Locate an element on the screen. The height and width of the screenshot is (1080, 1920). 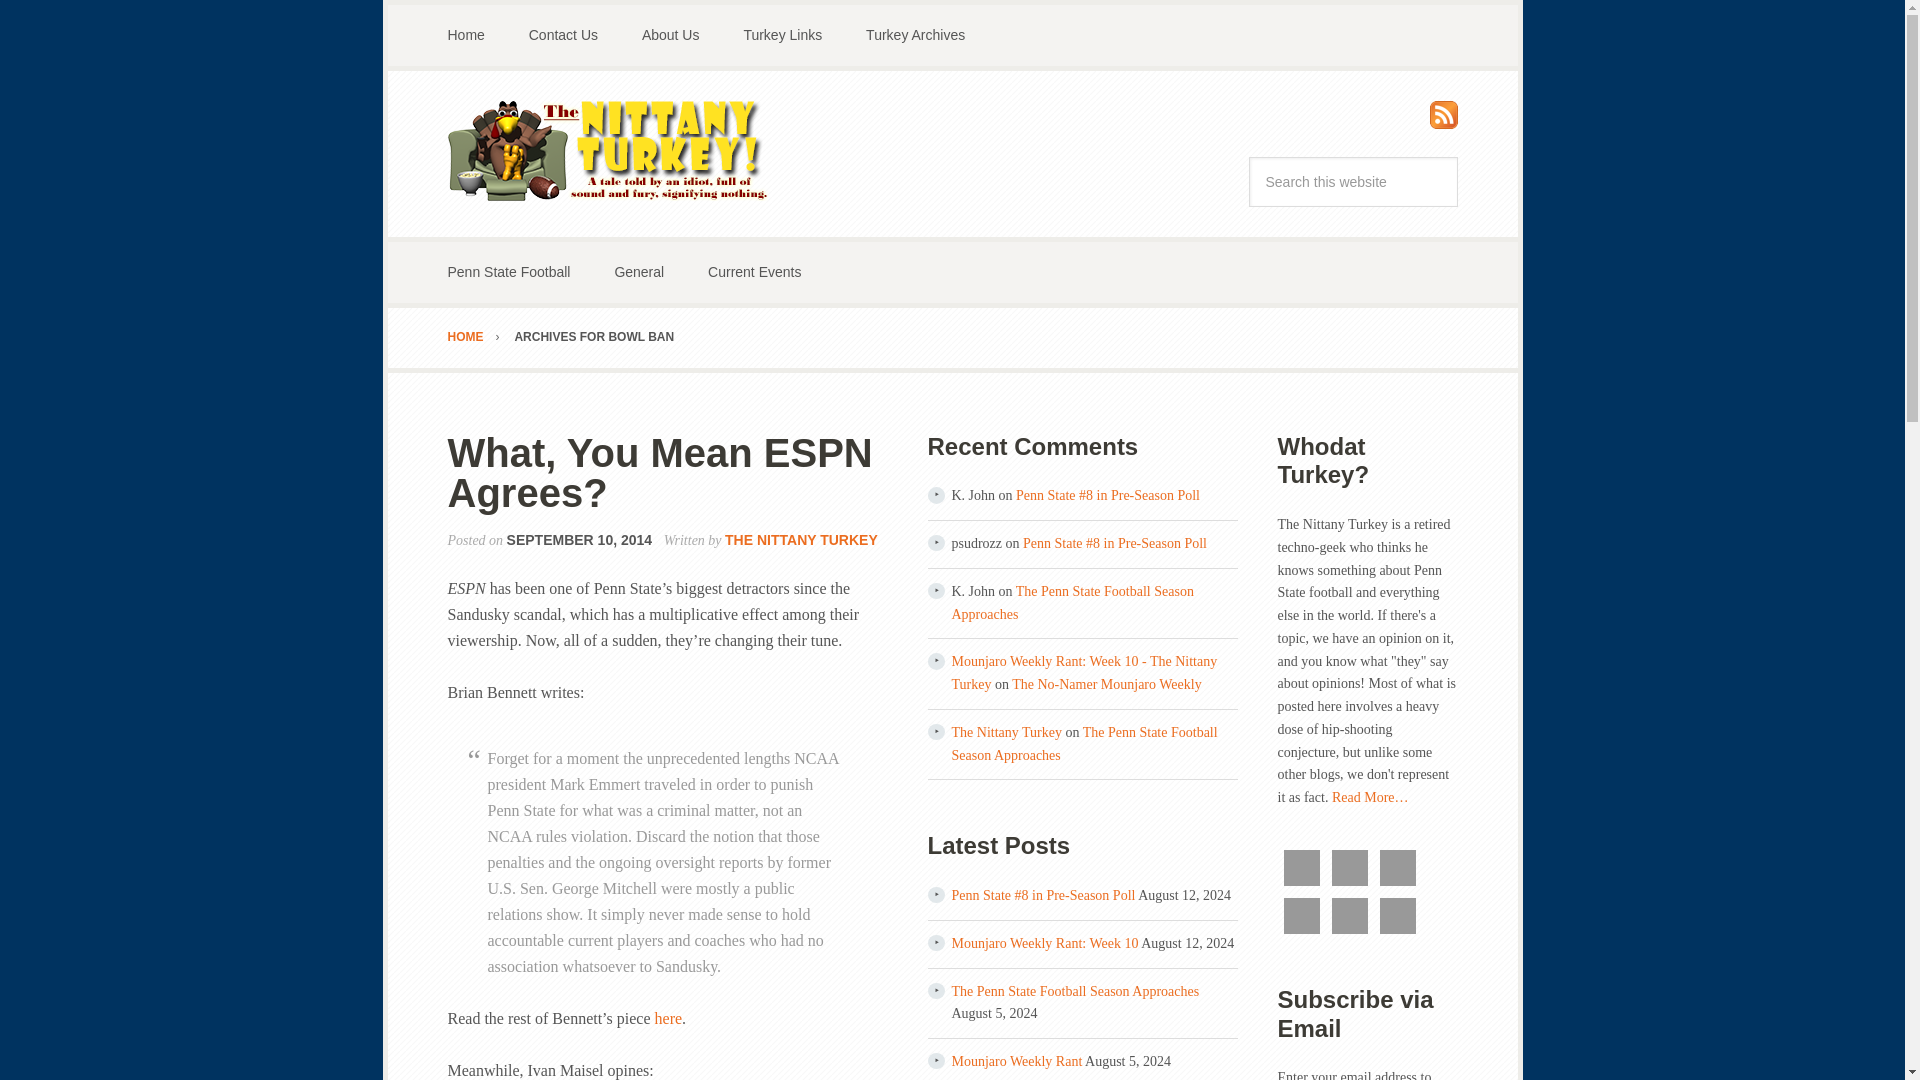
Current Events is located at coordinates (754, 272).